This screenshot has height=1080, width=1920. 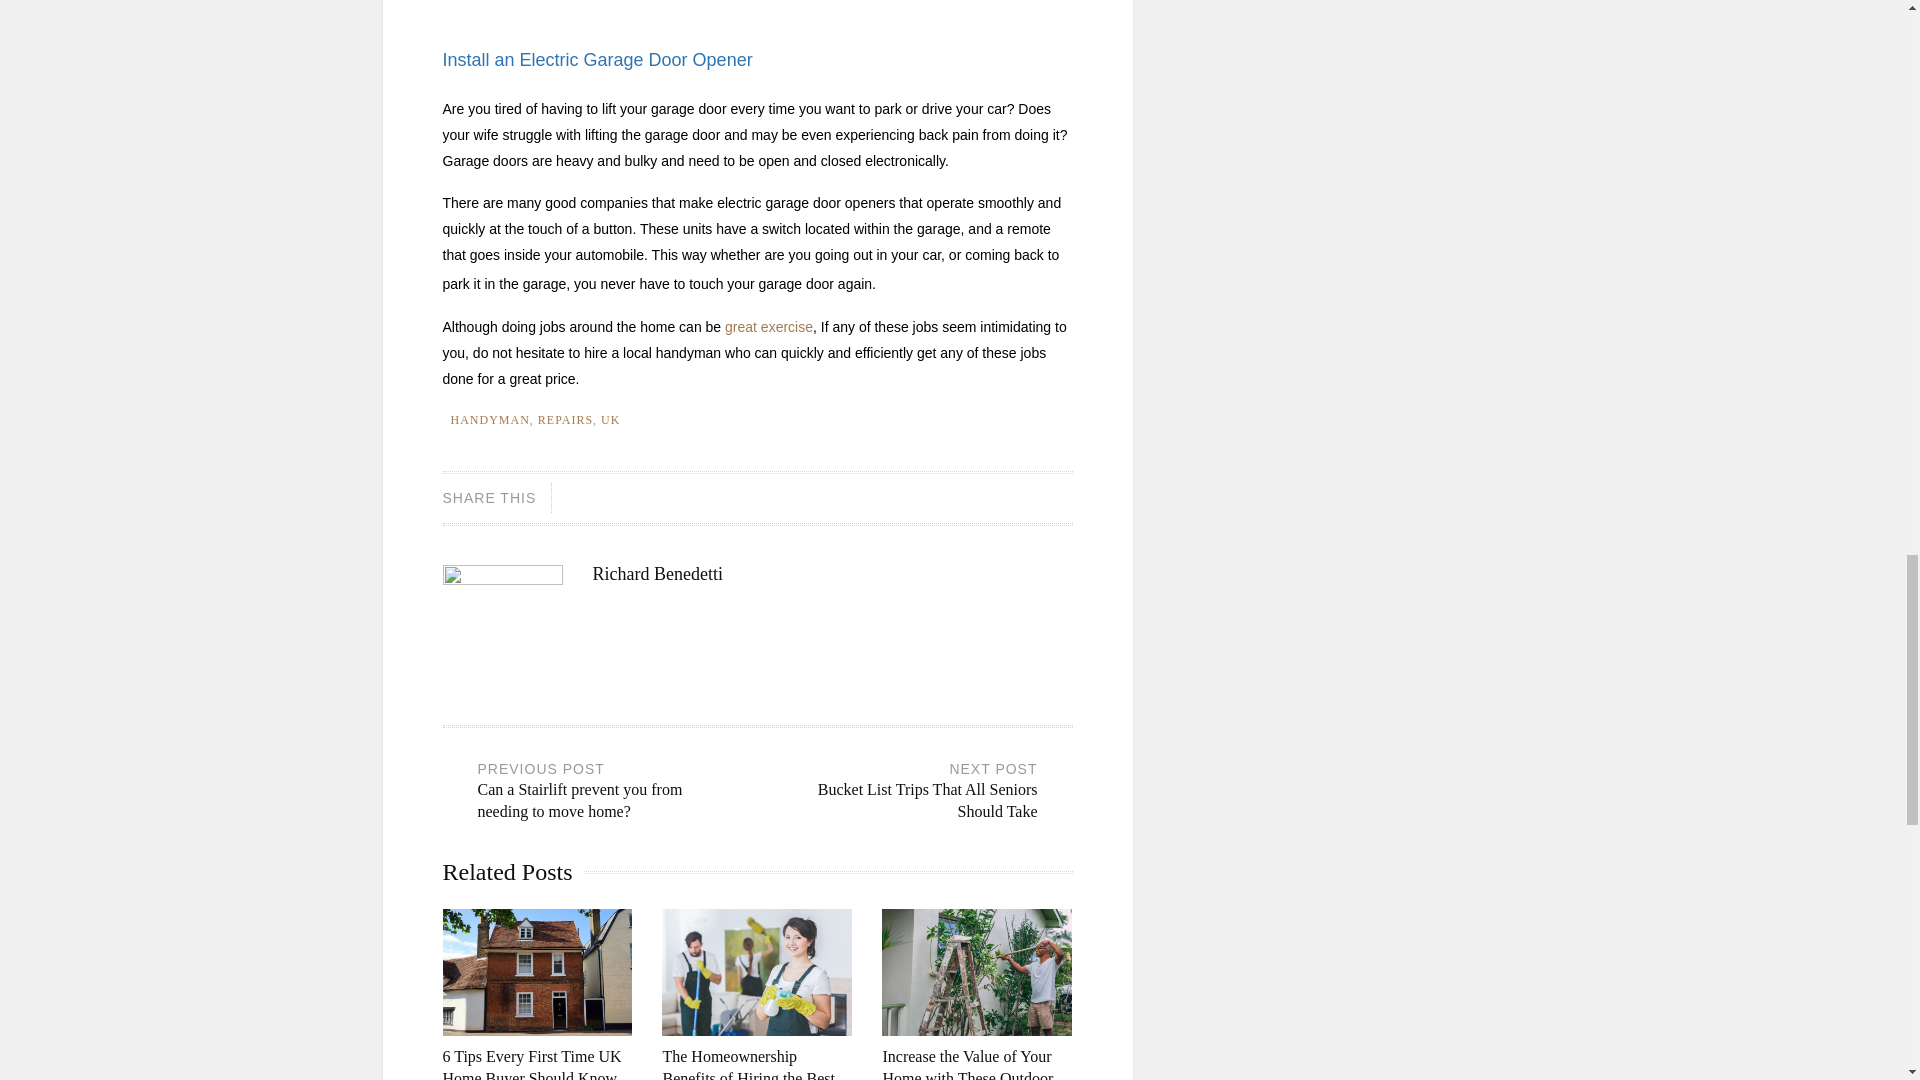 What do you see at coordinates (565, 419) in the screenshot?
I see `HANDYMAN` at bounding box center [565, 419].